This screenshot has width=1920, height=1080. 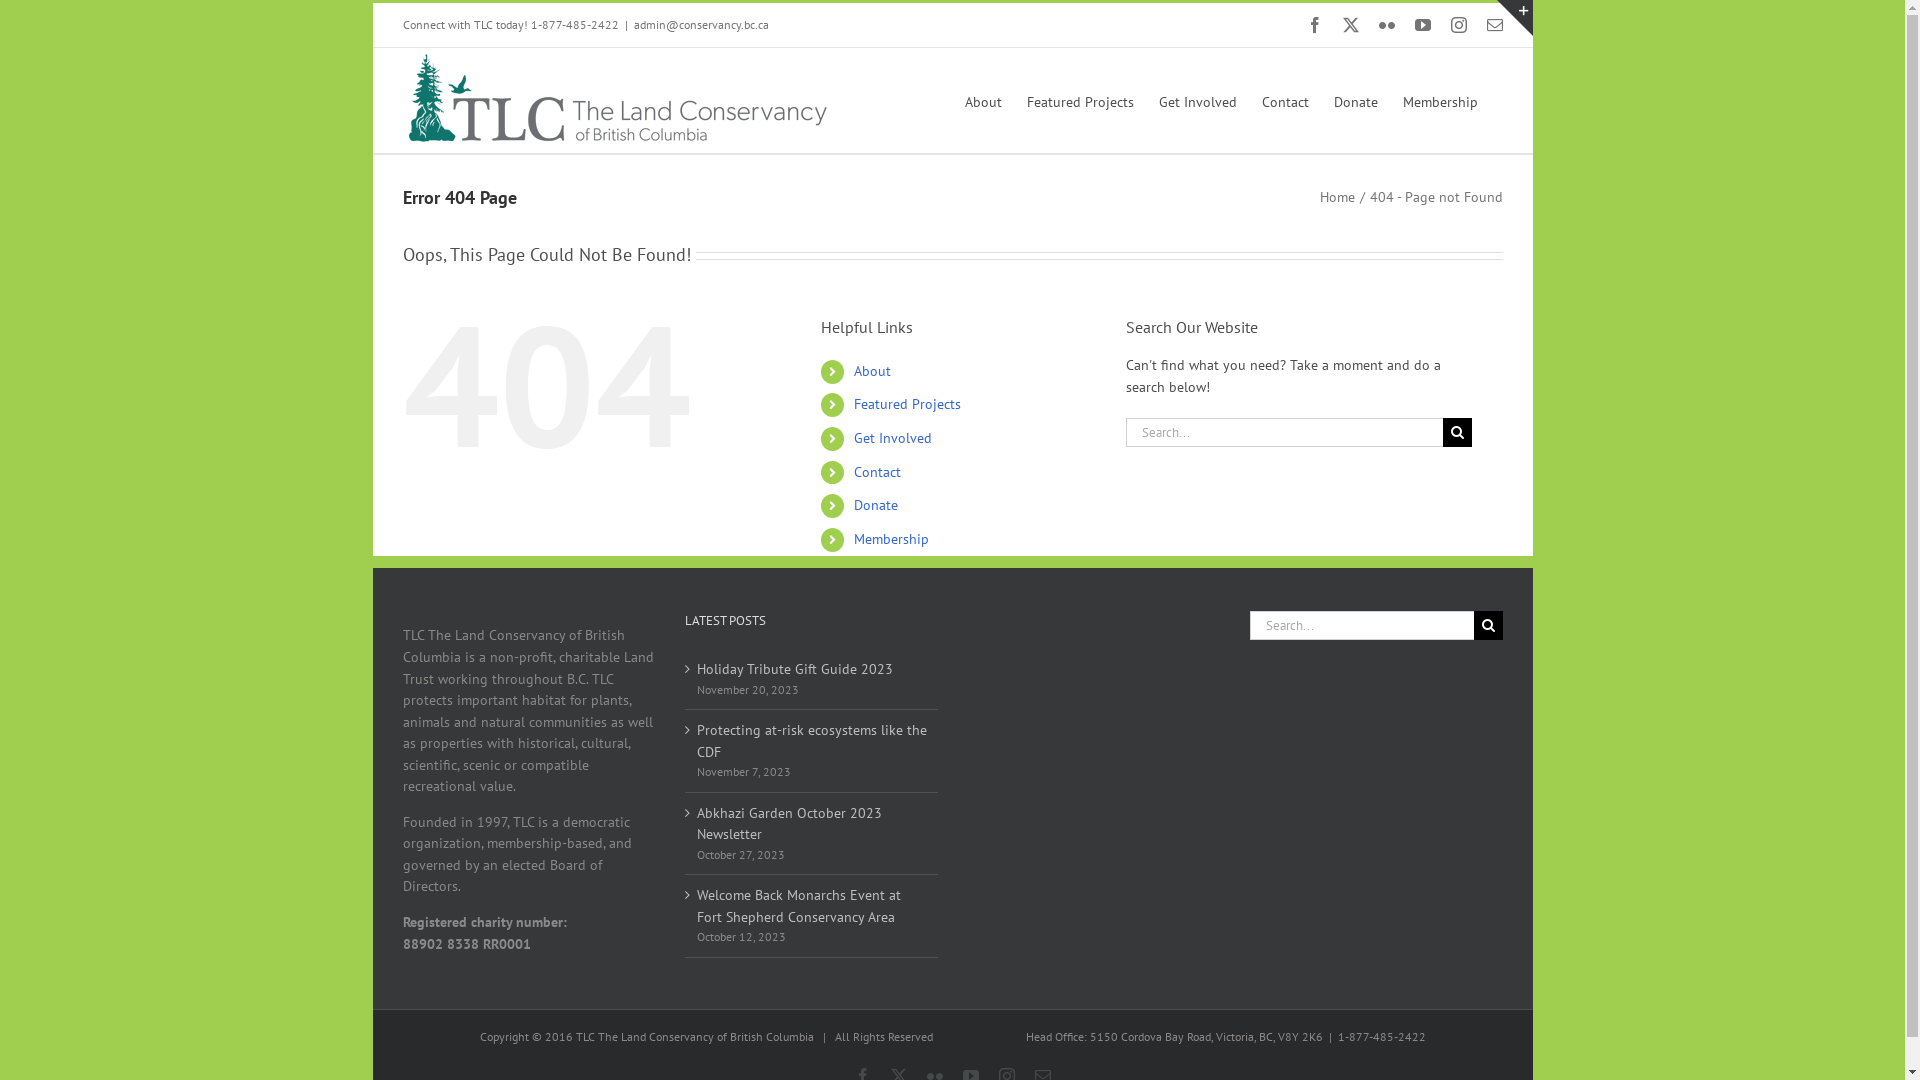 I want to click on Membership, so click(x=1440, y=100).